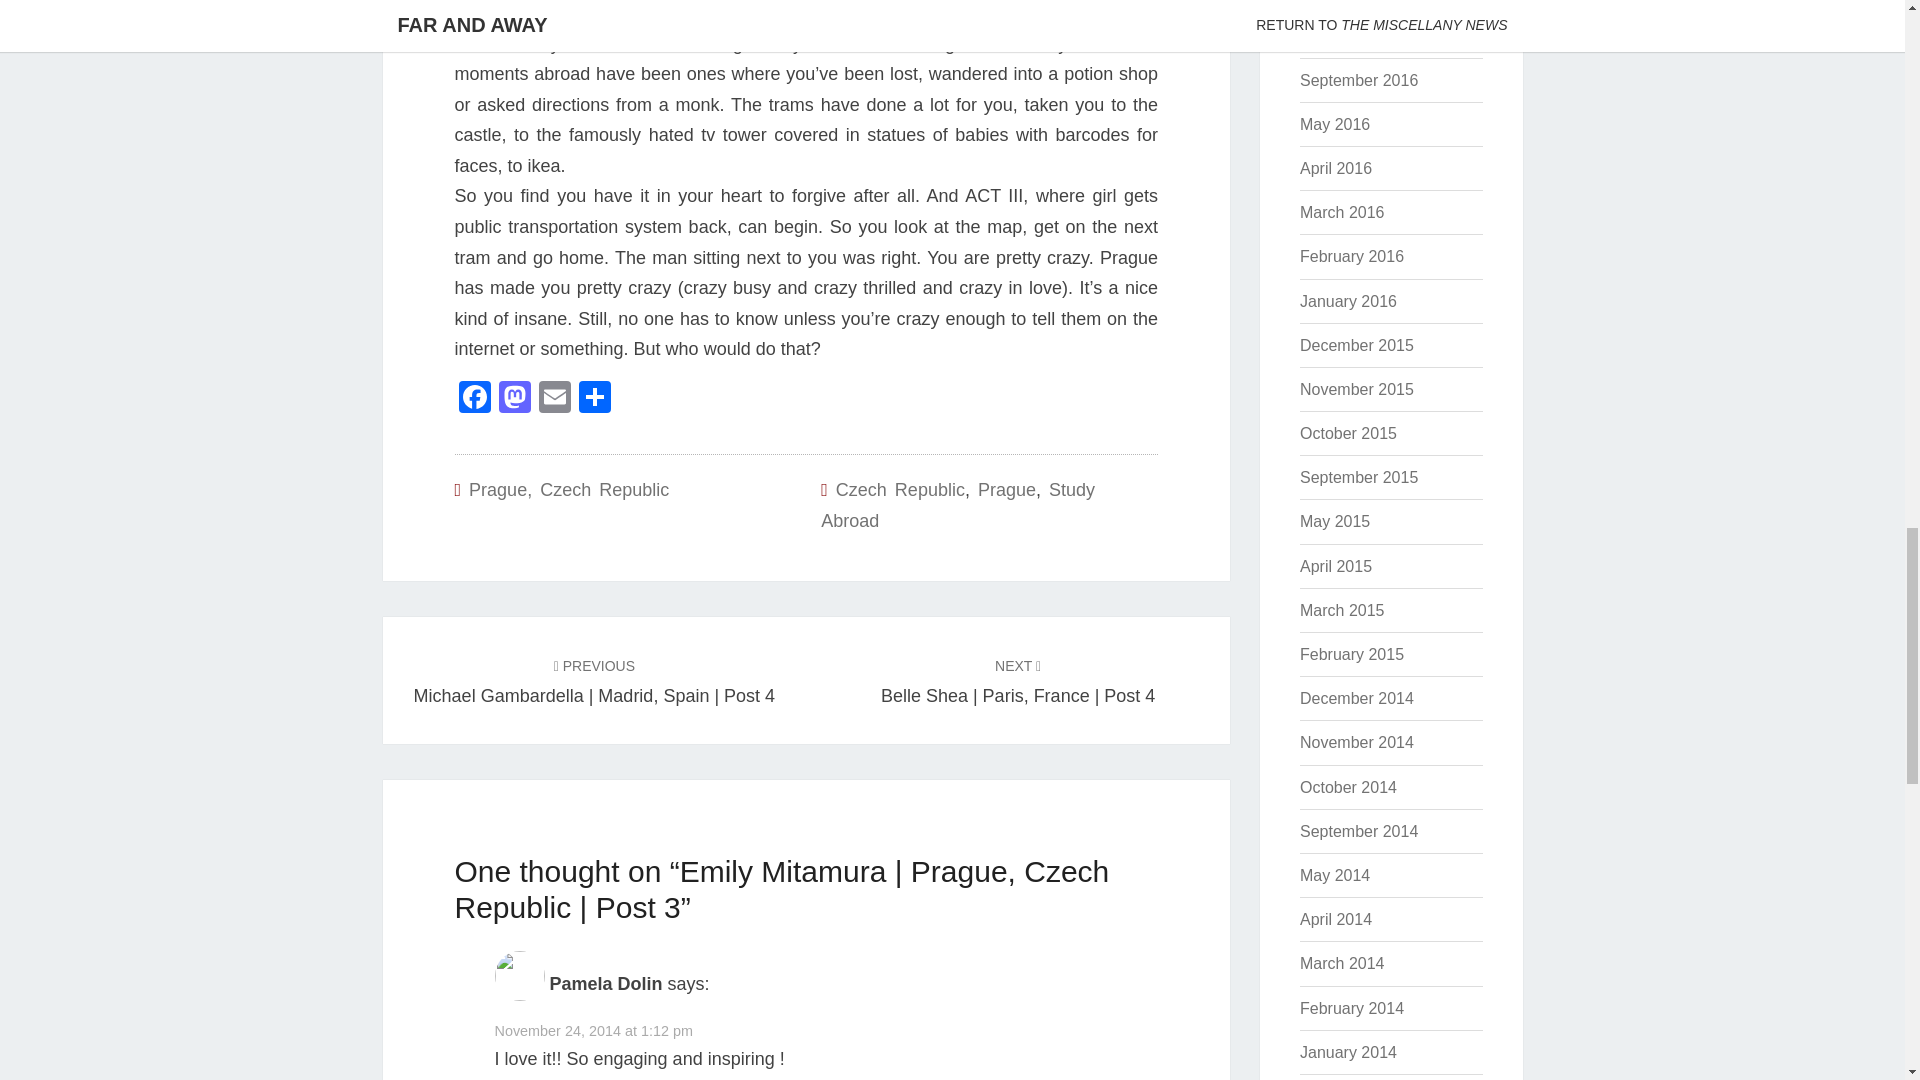 This screenshot has height=1080, width=1920. What do you see at coordinates (592, 1030) in the screenshot?
I see `November 24, 2014 at 1:12 pm` at bounding box center [592, 1030].